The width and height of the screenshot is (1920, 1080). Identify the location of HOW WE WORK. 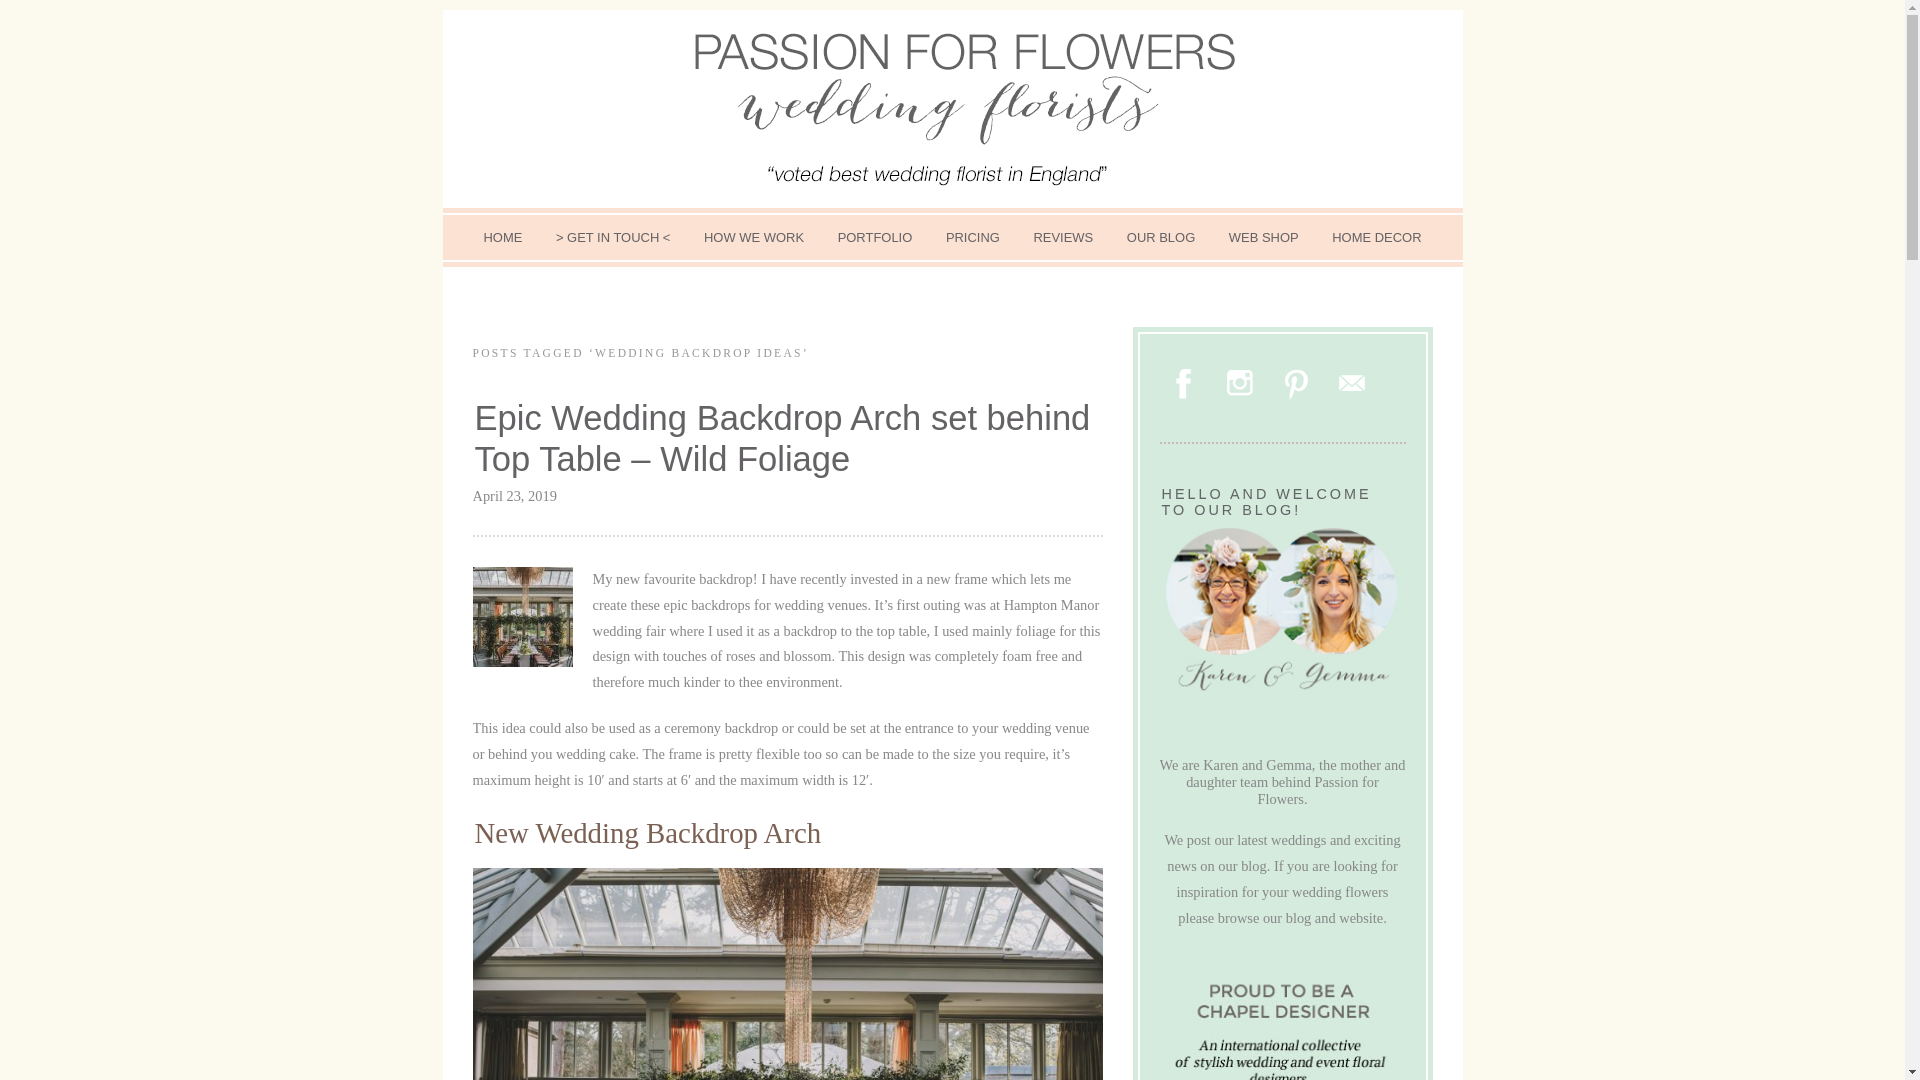
(754, 237).